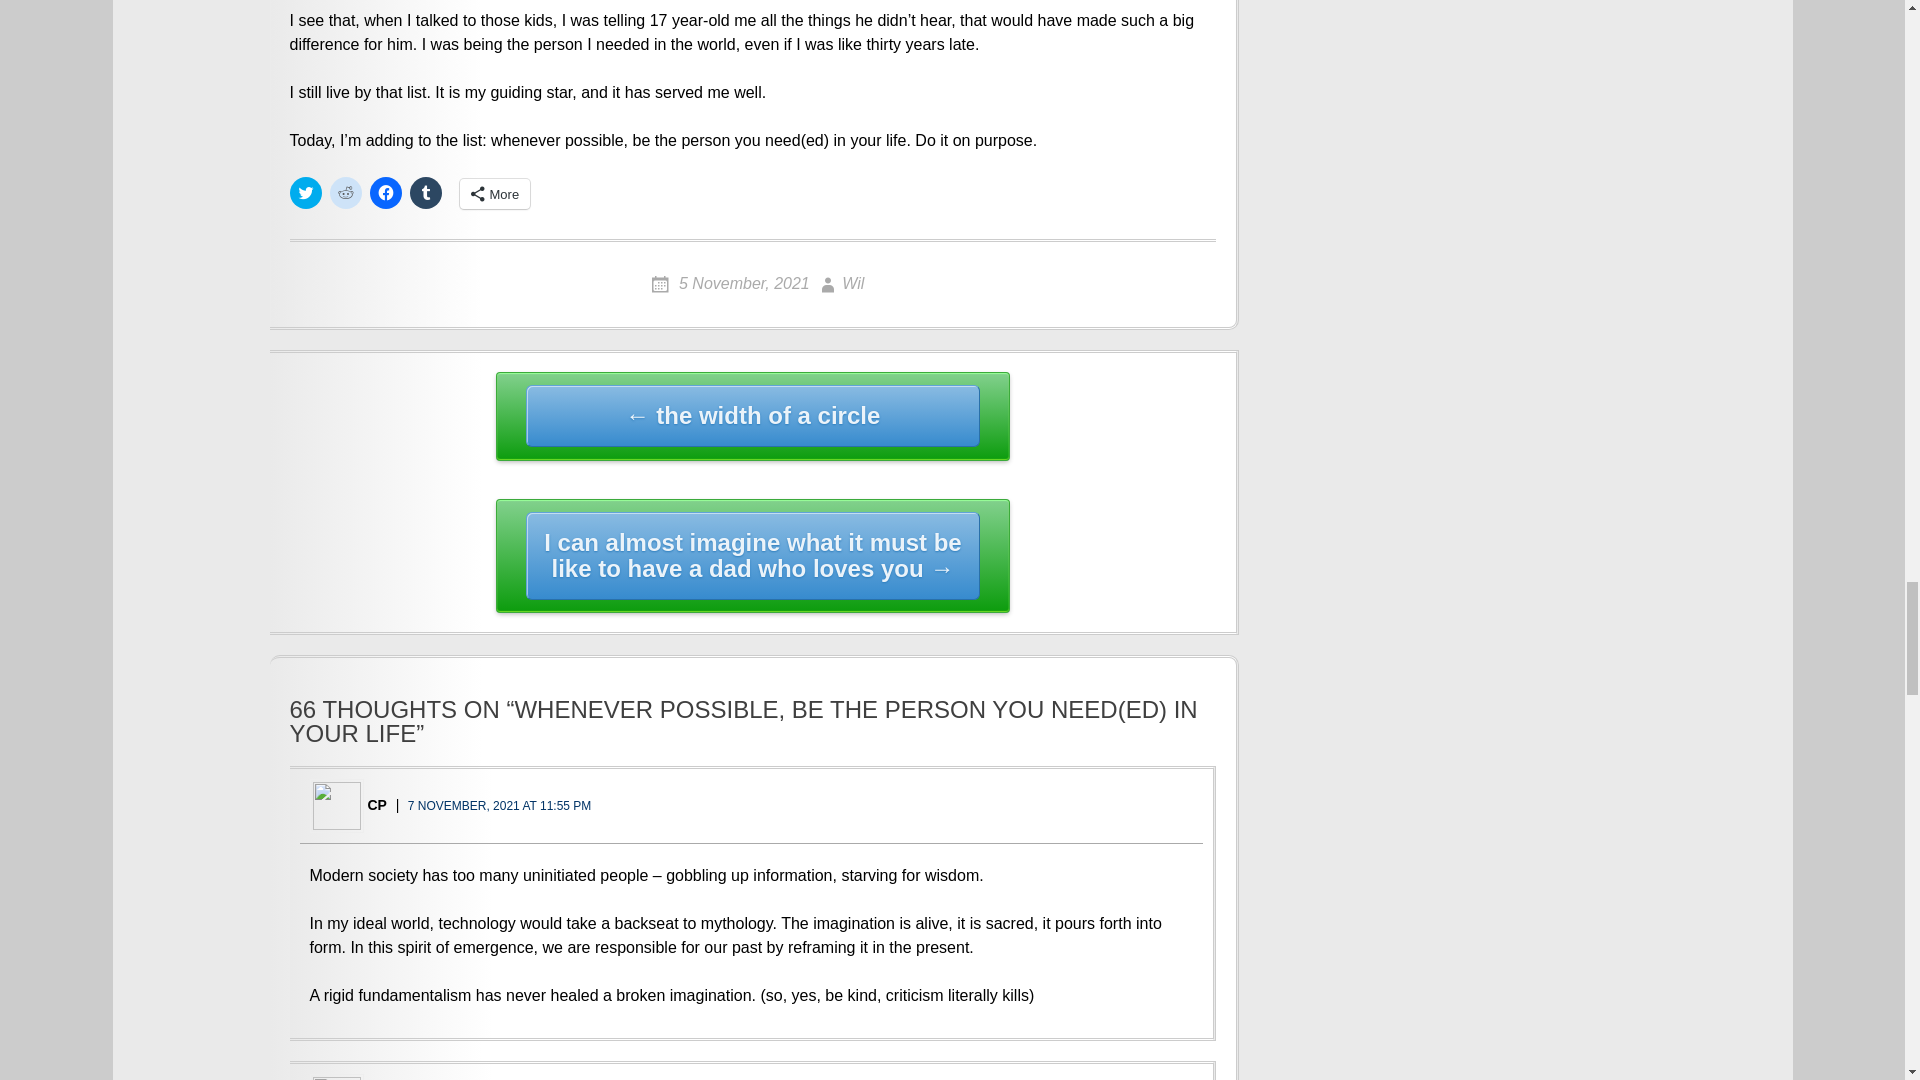 The image size is (1920, 1080). What do you see at coordinates (730, 283) in the screenshot?
I see `5 November, 2021` at bounding box center [730, 283].